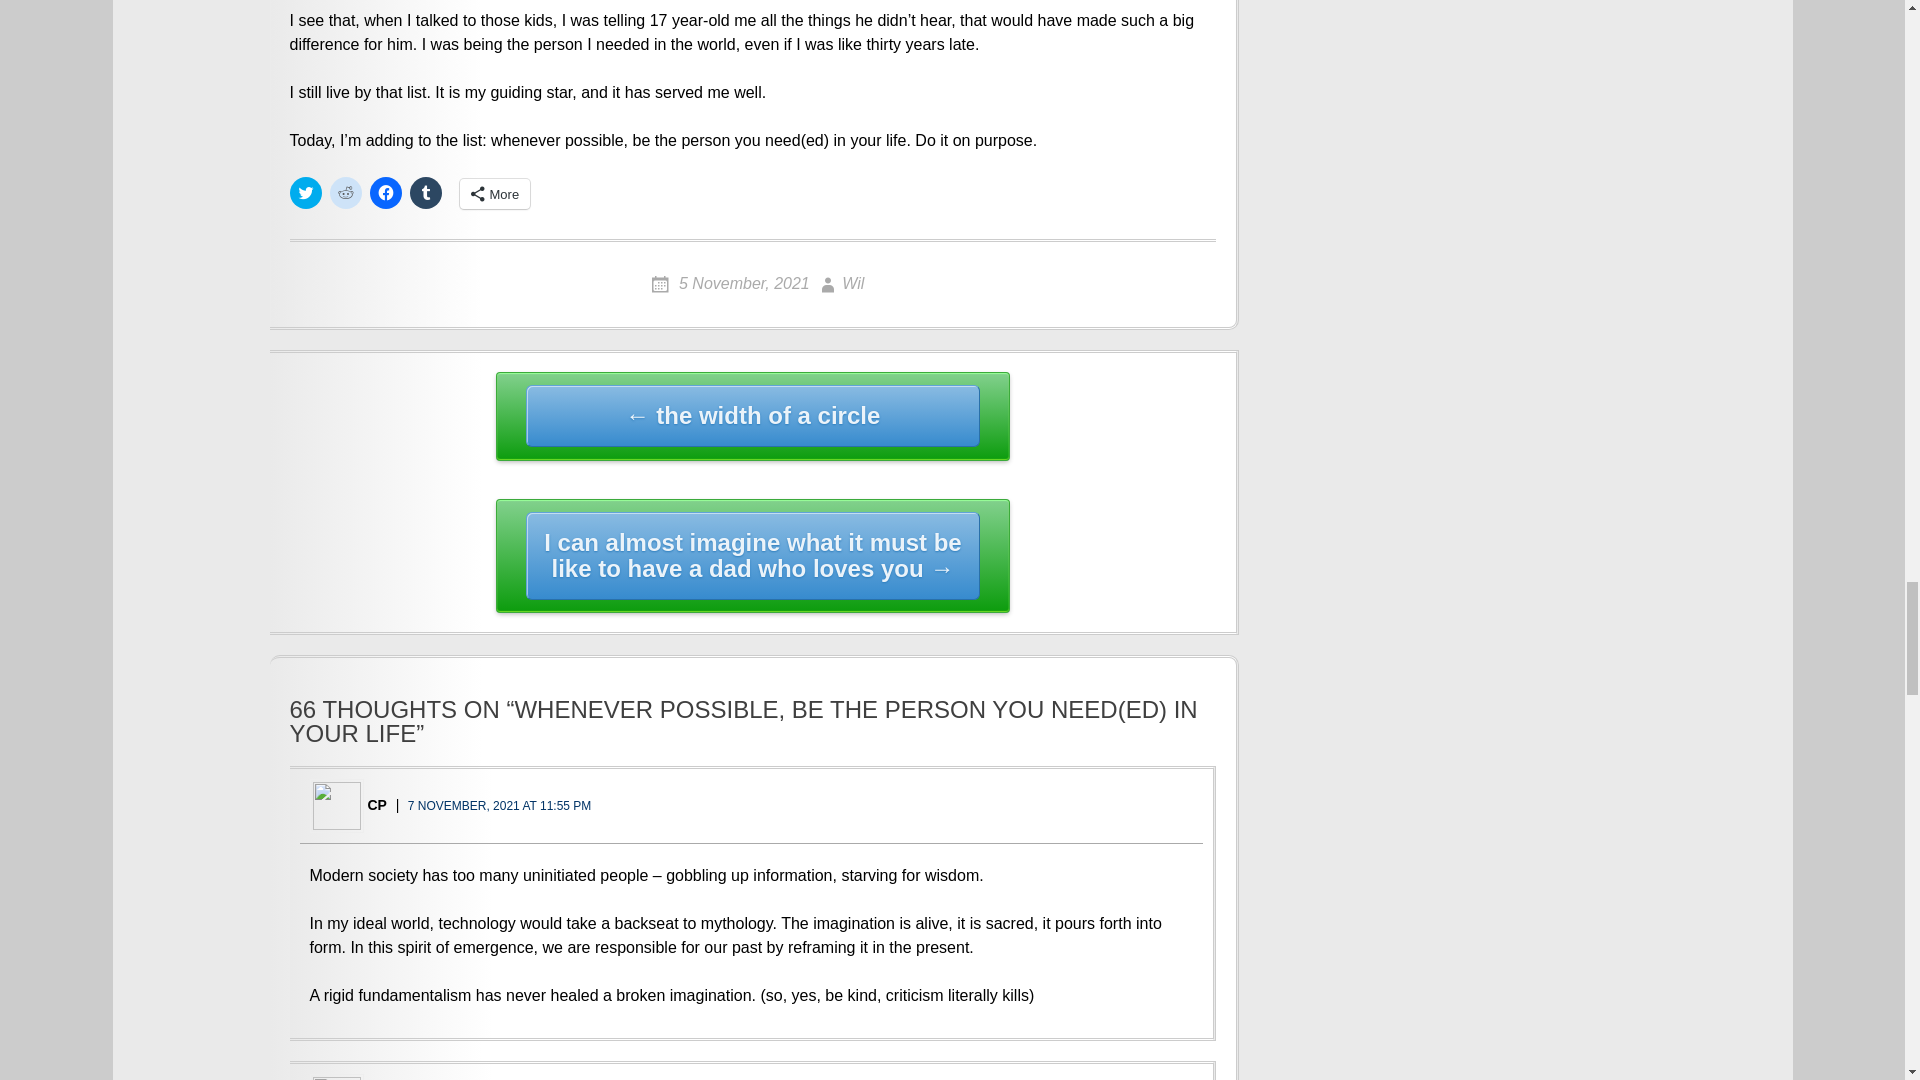 The image size is (1920, 1080). What do you see at coordinates (730, 283) in the screenshot?
I see `5 November, 2021` at bounding box center [730, 283].